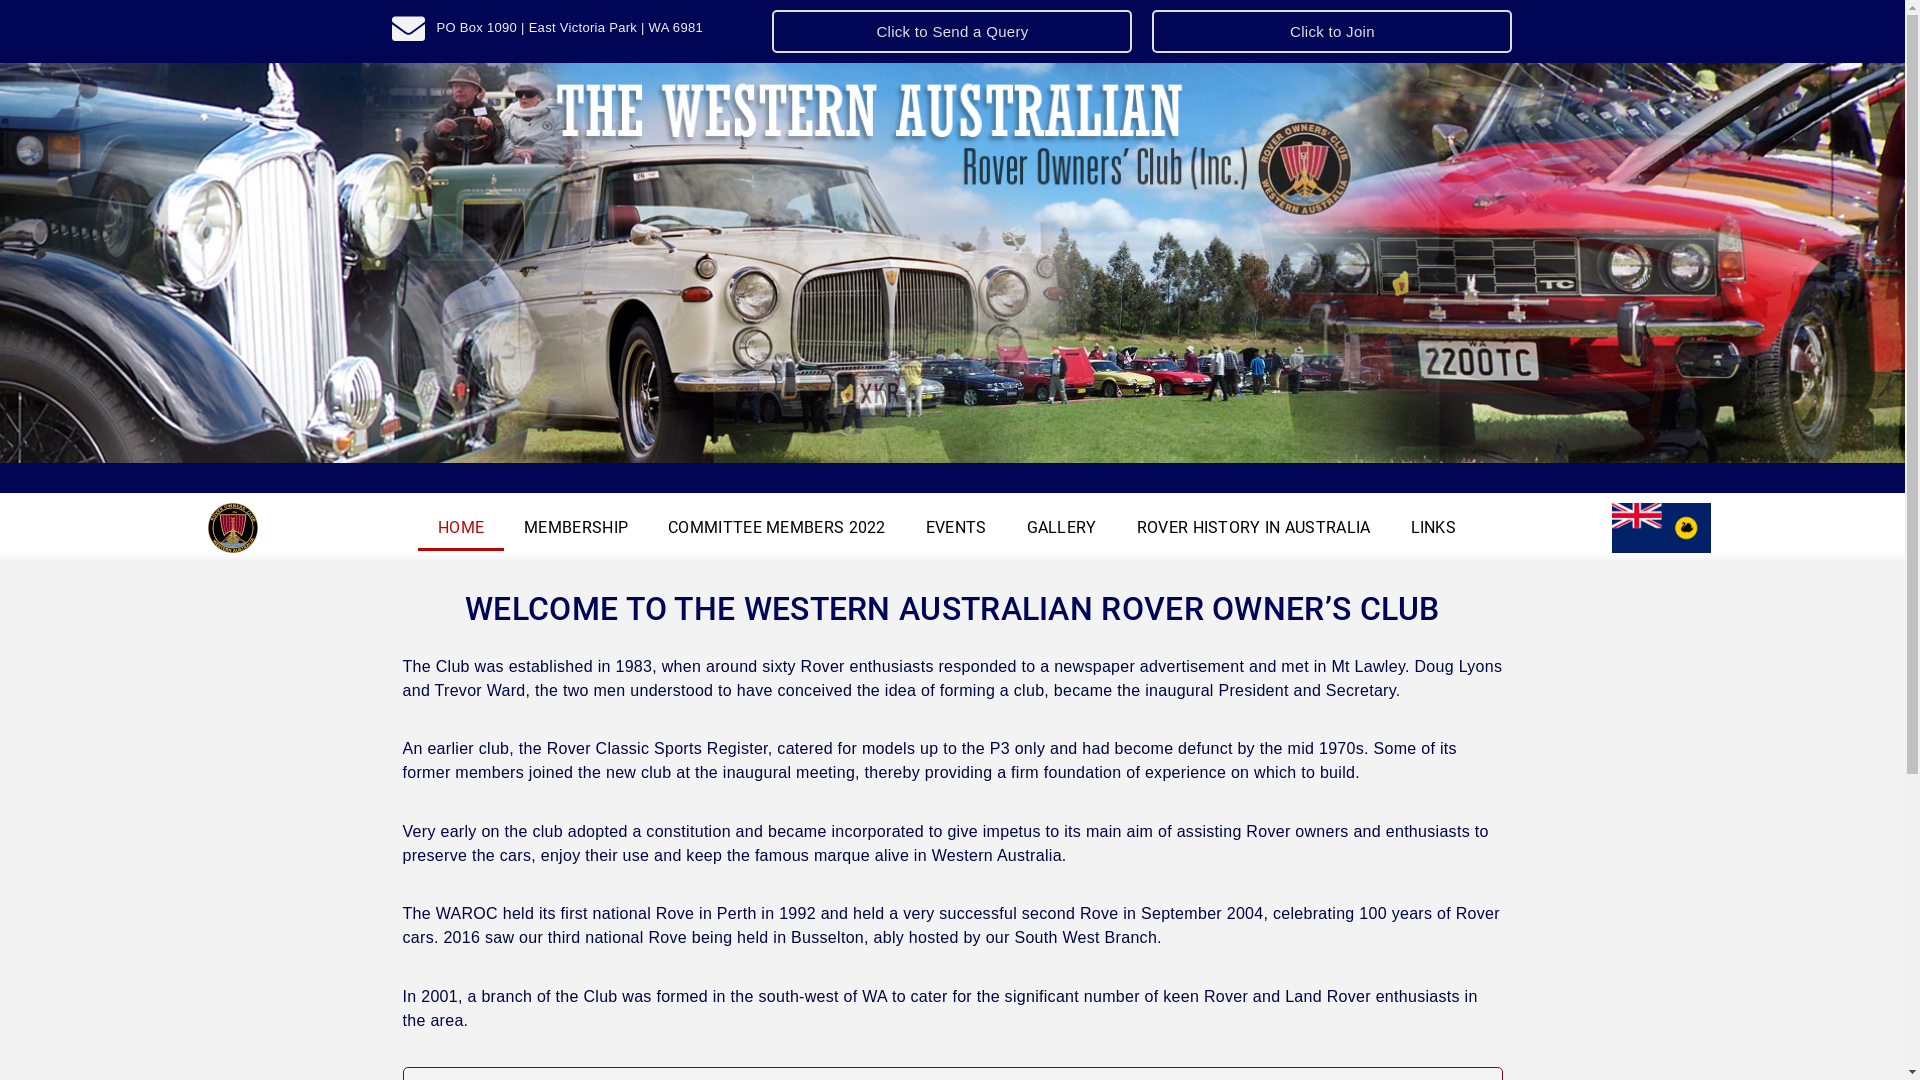  I want to click on Click to Join, so click(1332, 32).